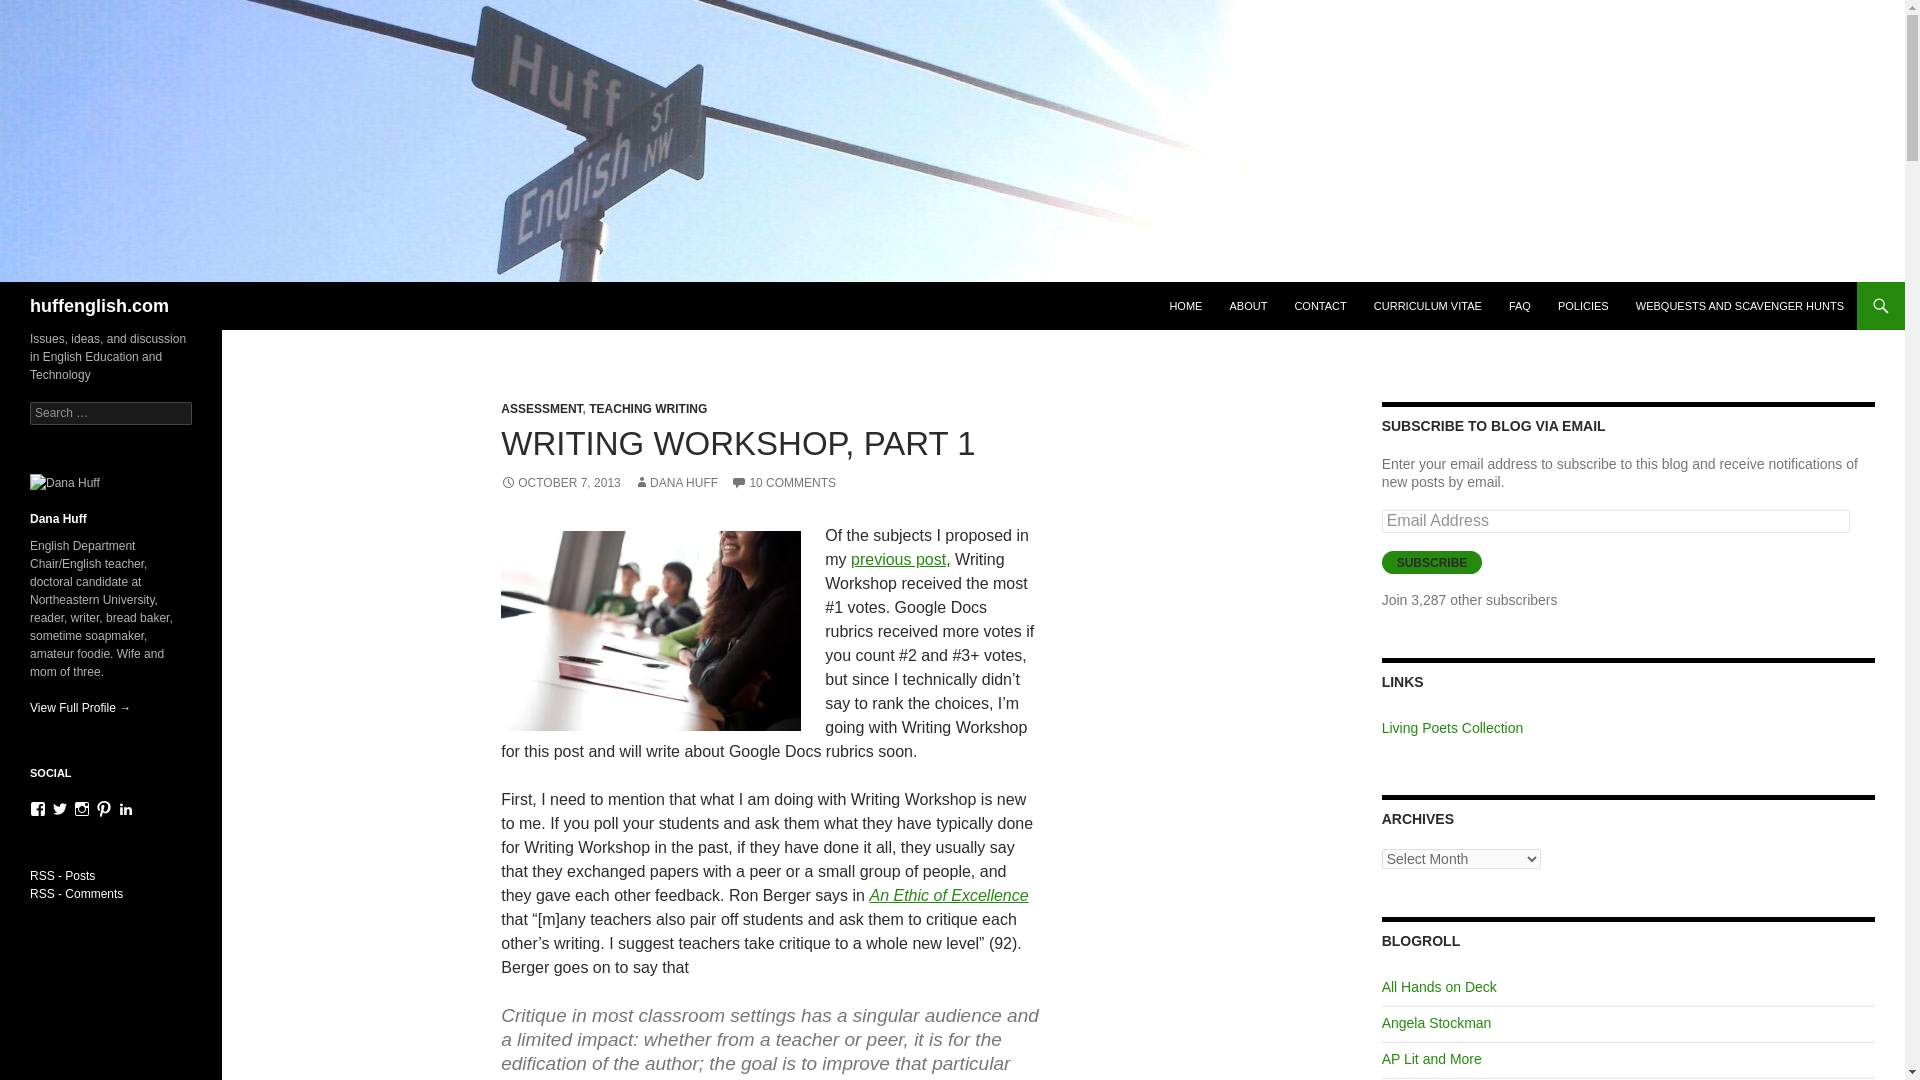  I want to click on FAQ, so click(1520, 306).